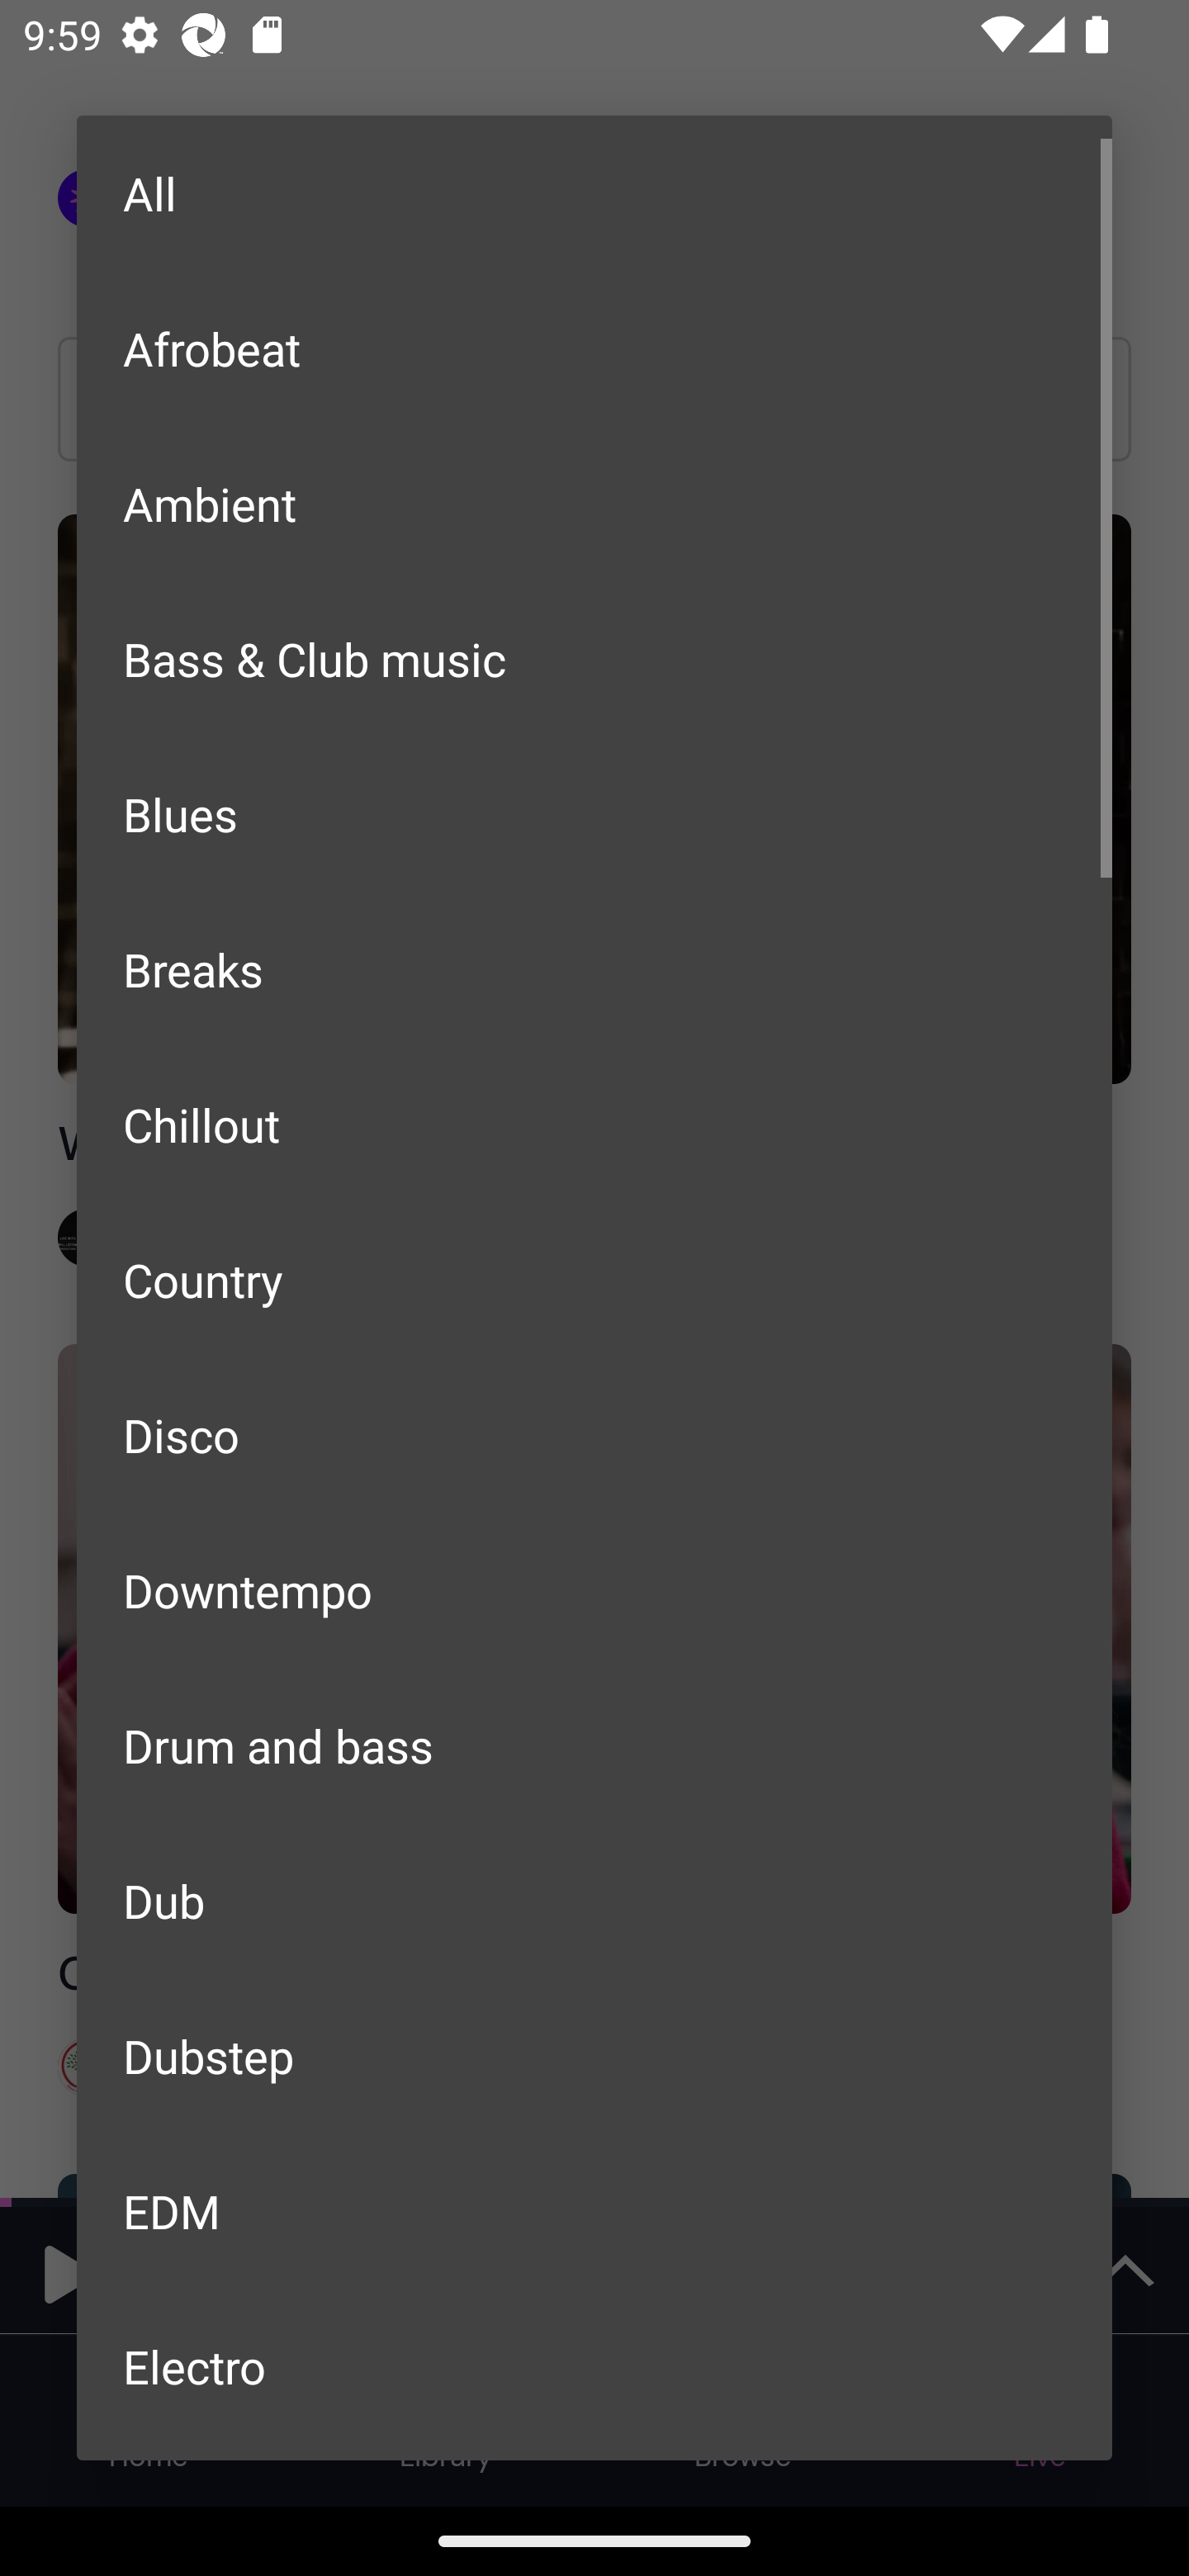 Image resolution: width=1189 pixels, height=2576 pixels. I want to click on Dub, so click(594, 1901).